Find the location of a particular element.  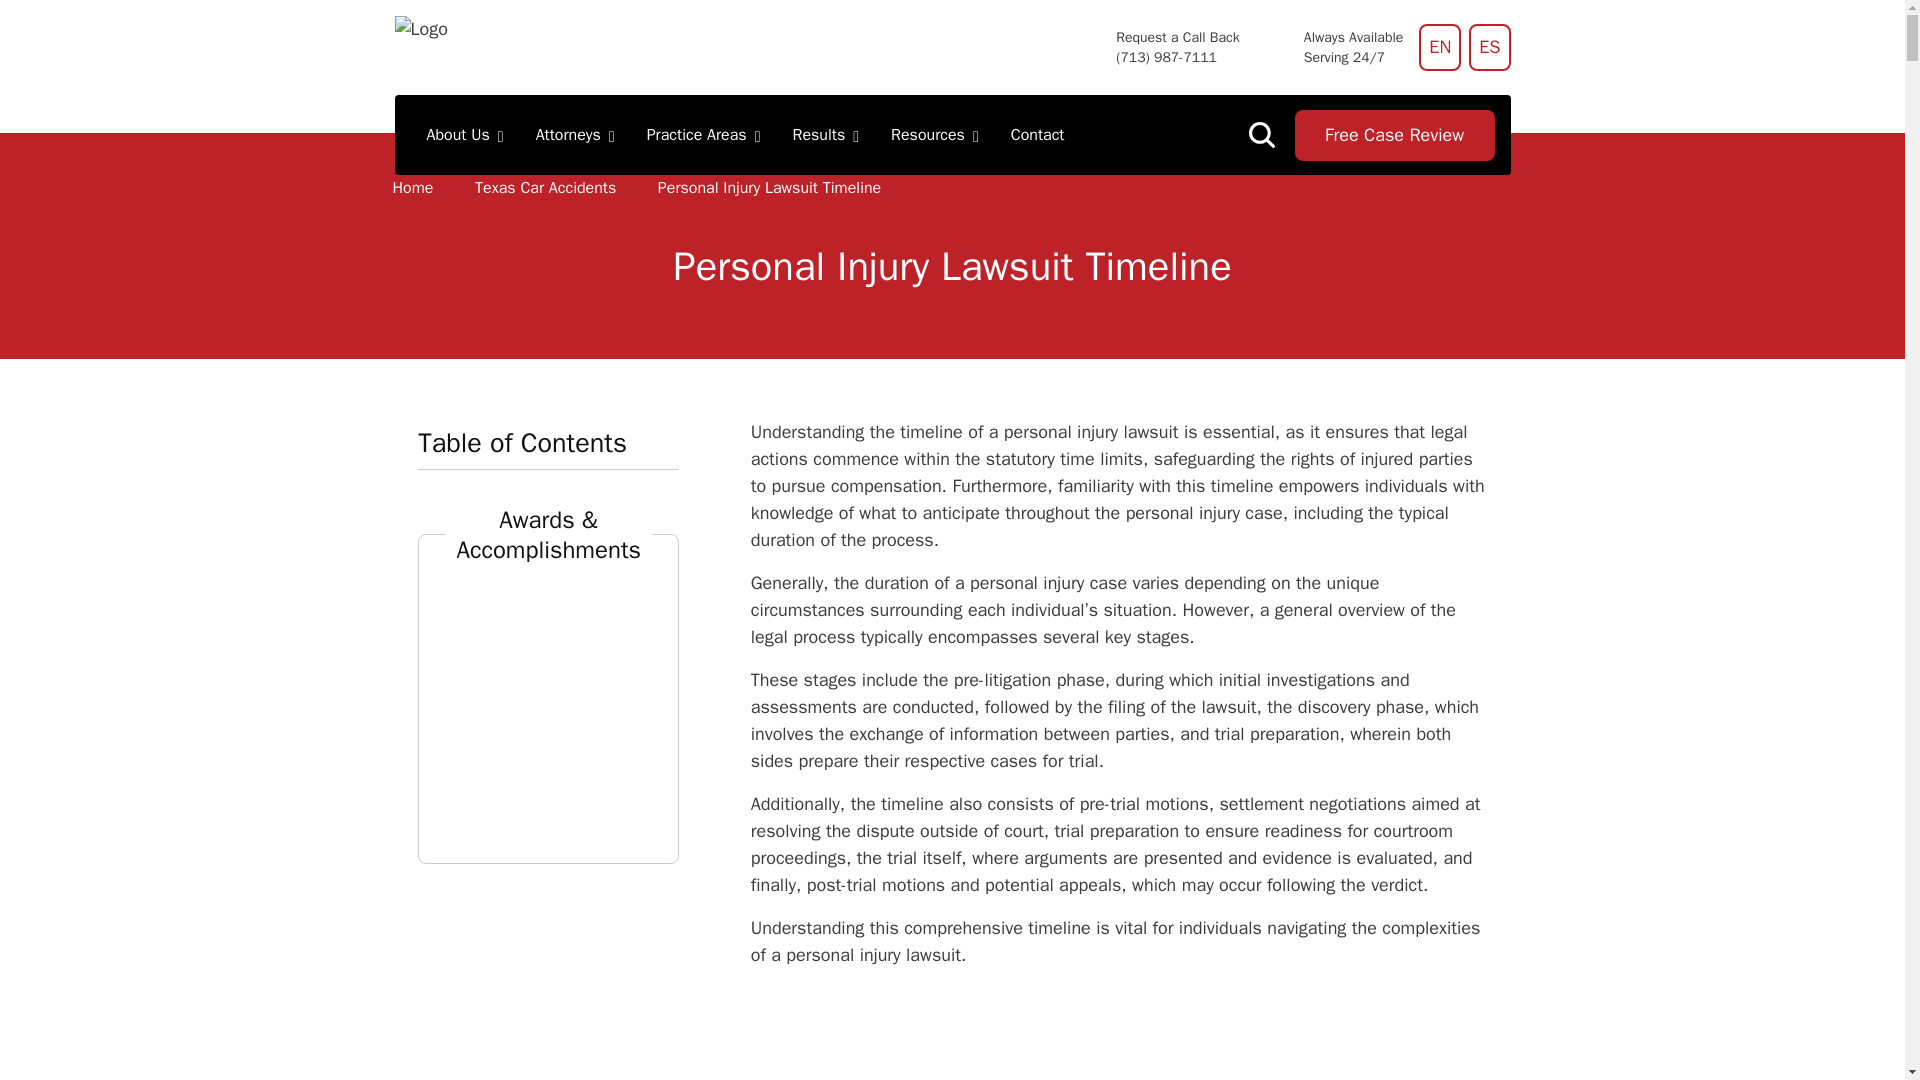

Practice Areas is located at coordinates (704, 134).